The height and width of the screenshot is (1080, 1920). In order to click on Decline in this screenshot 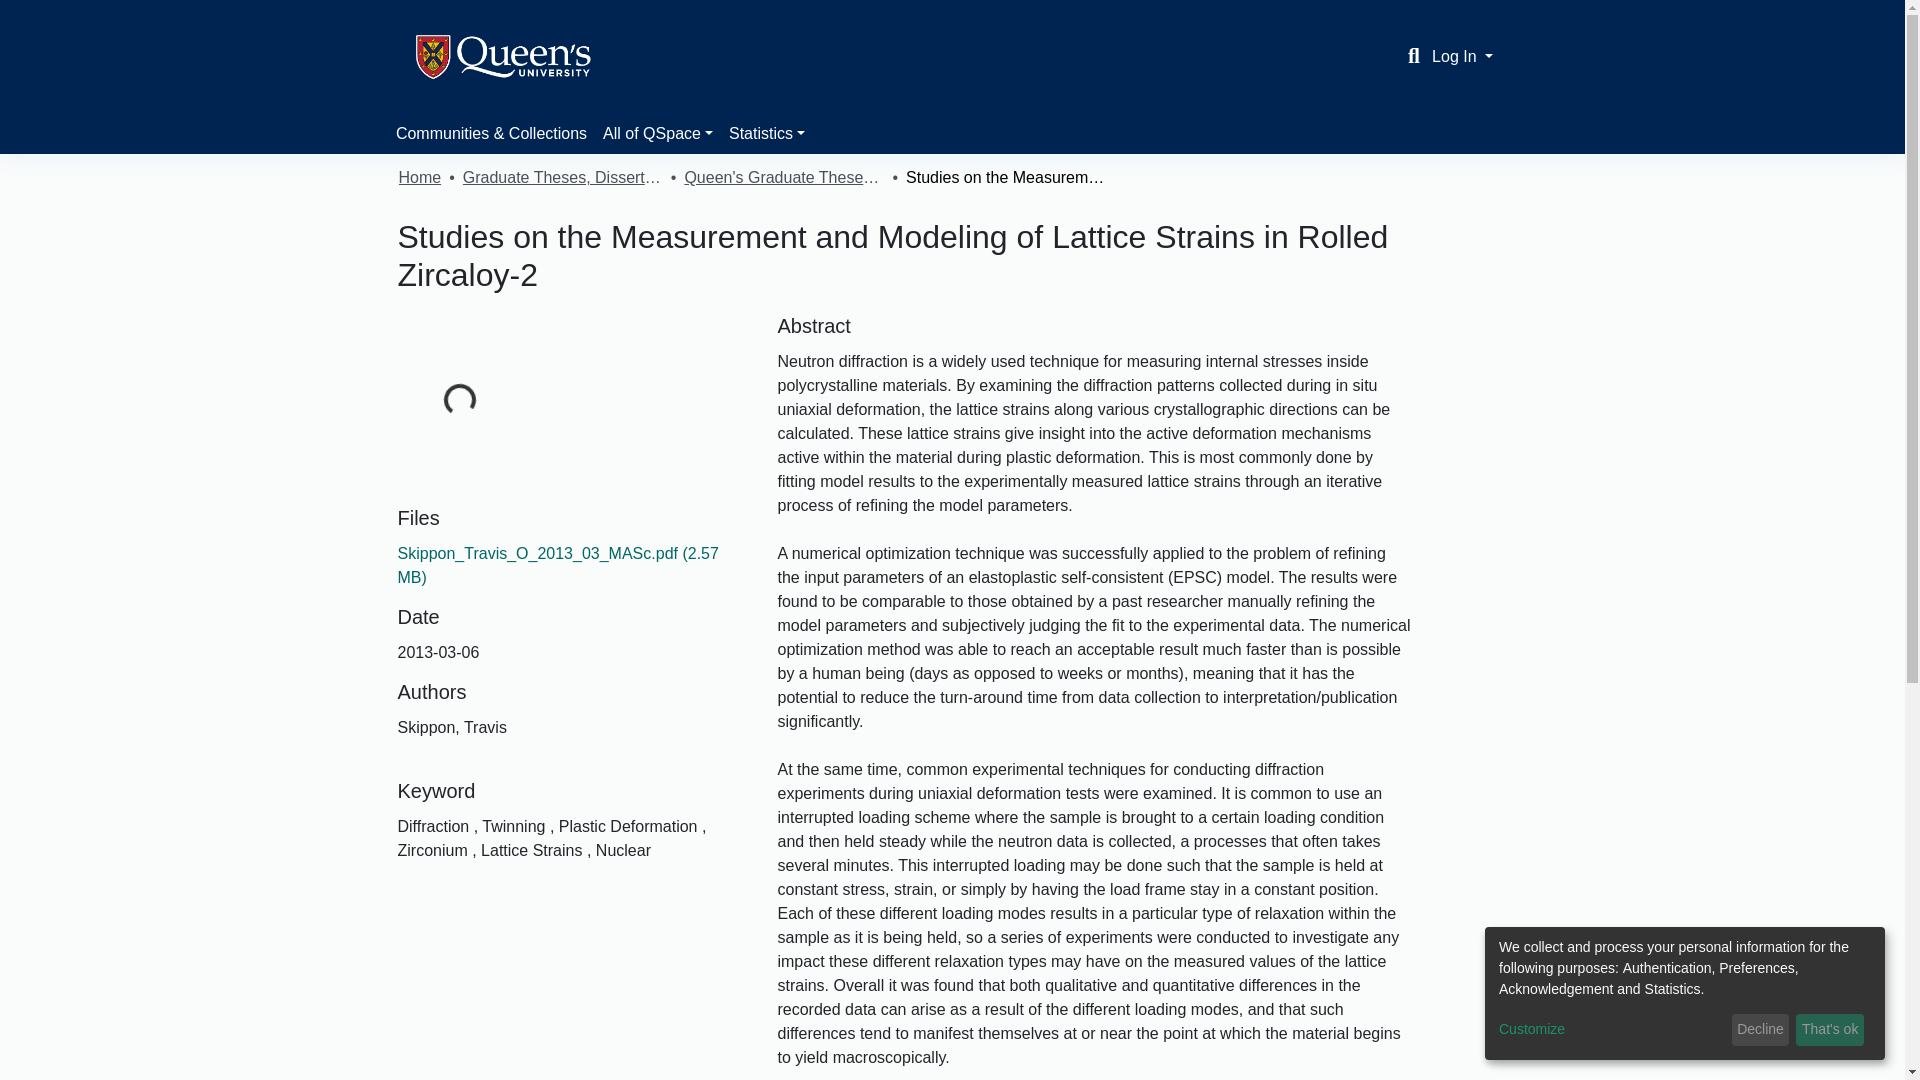, I will do `click(1760, 1030)`.